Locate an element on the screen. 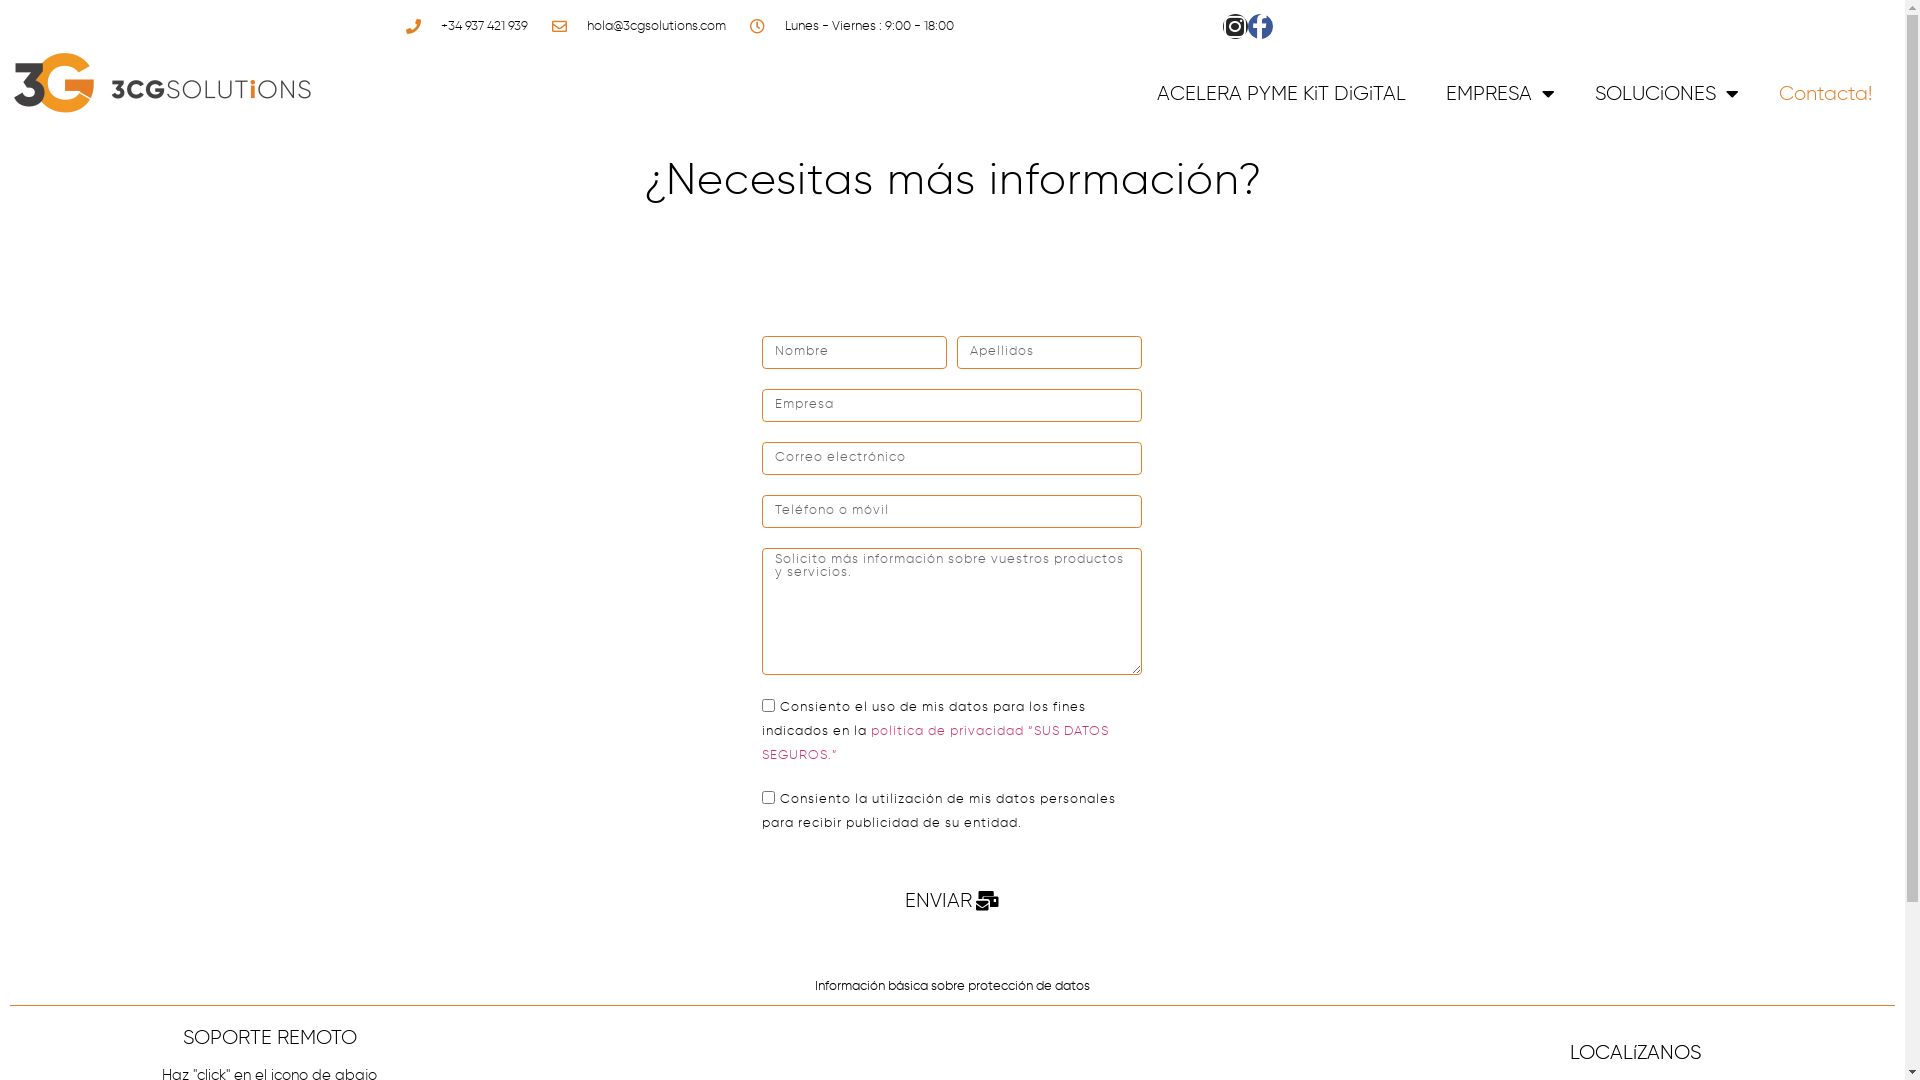  ACELERA PYME KiT DiGiTAL is located at coordinates (1282, 93).